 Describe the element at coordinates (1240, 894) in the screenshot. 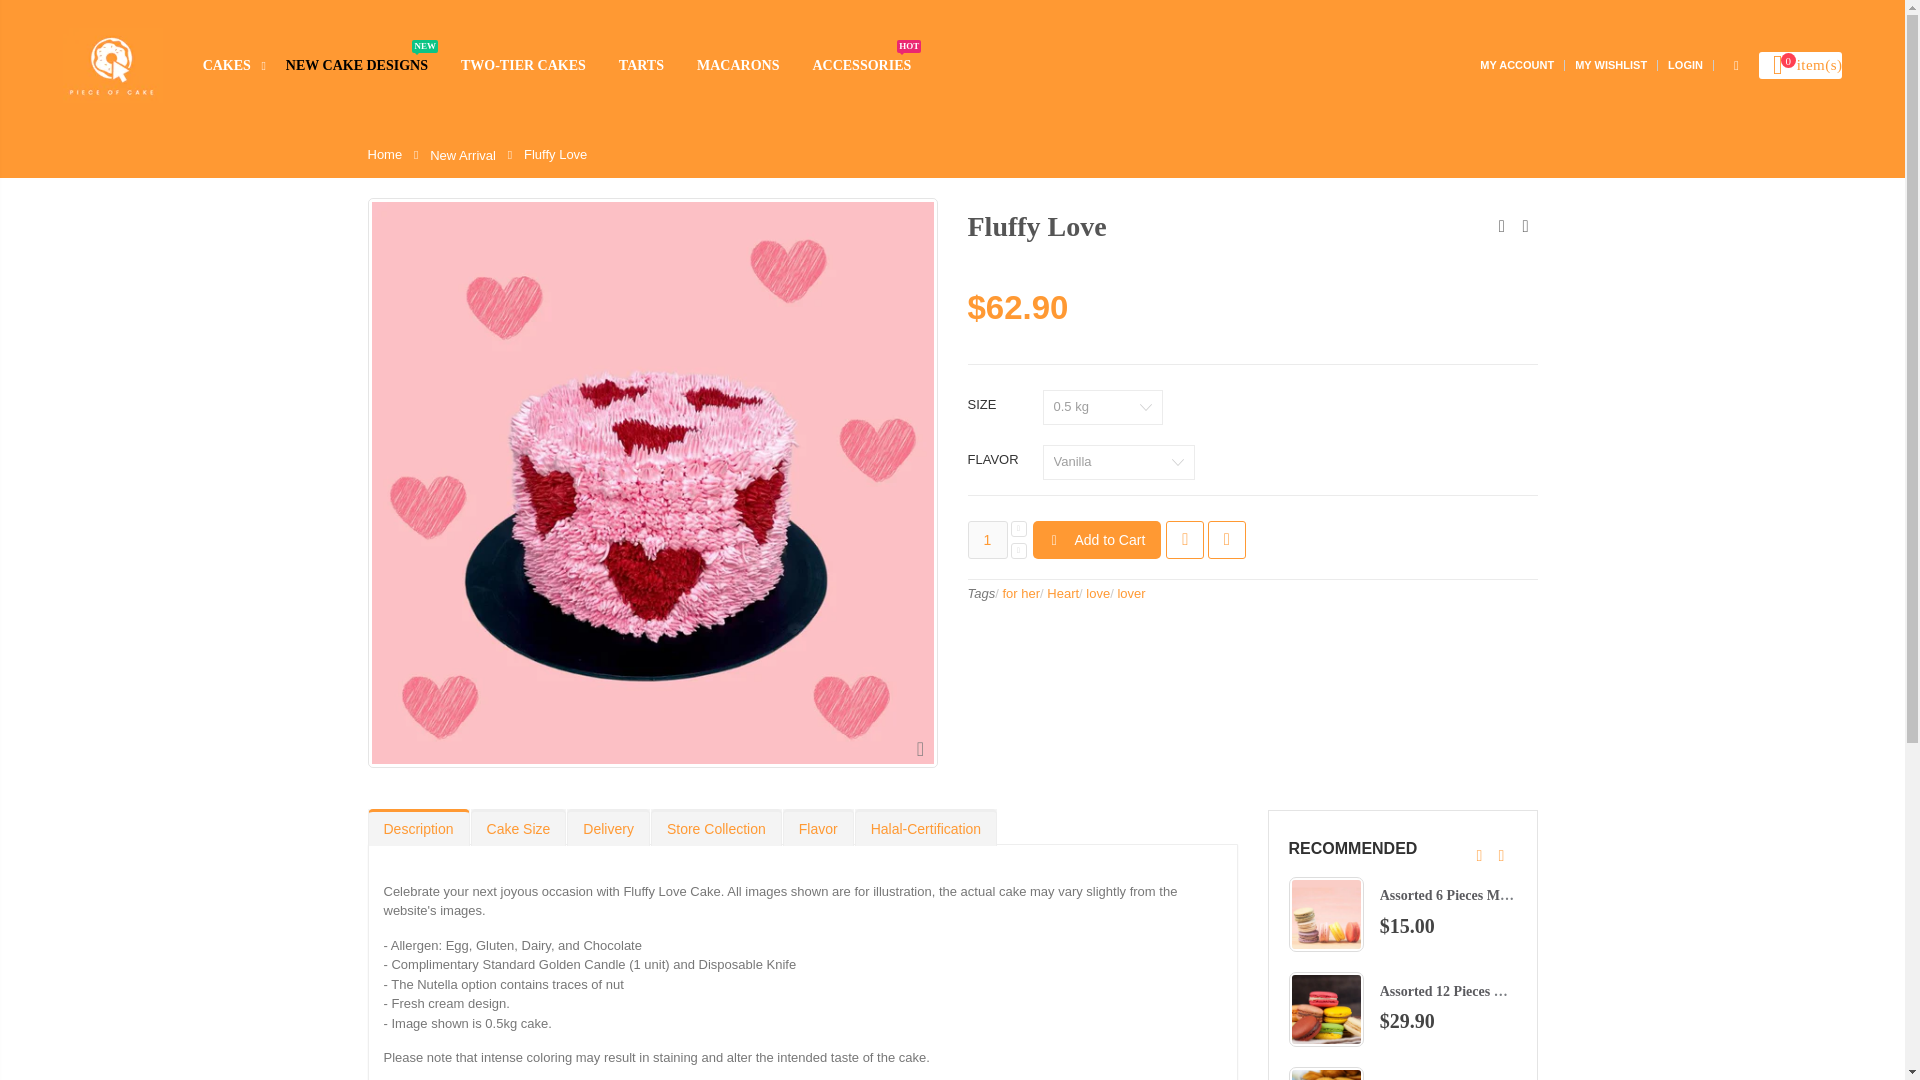

I see `Golden Sparkle Candle-20cm` at that location.